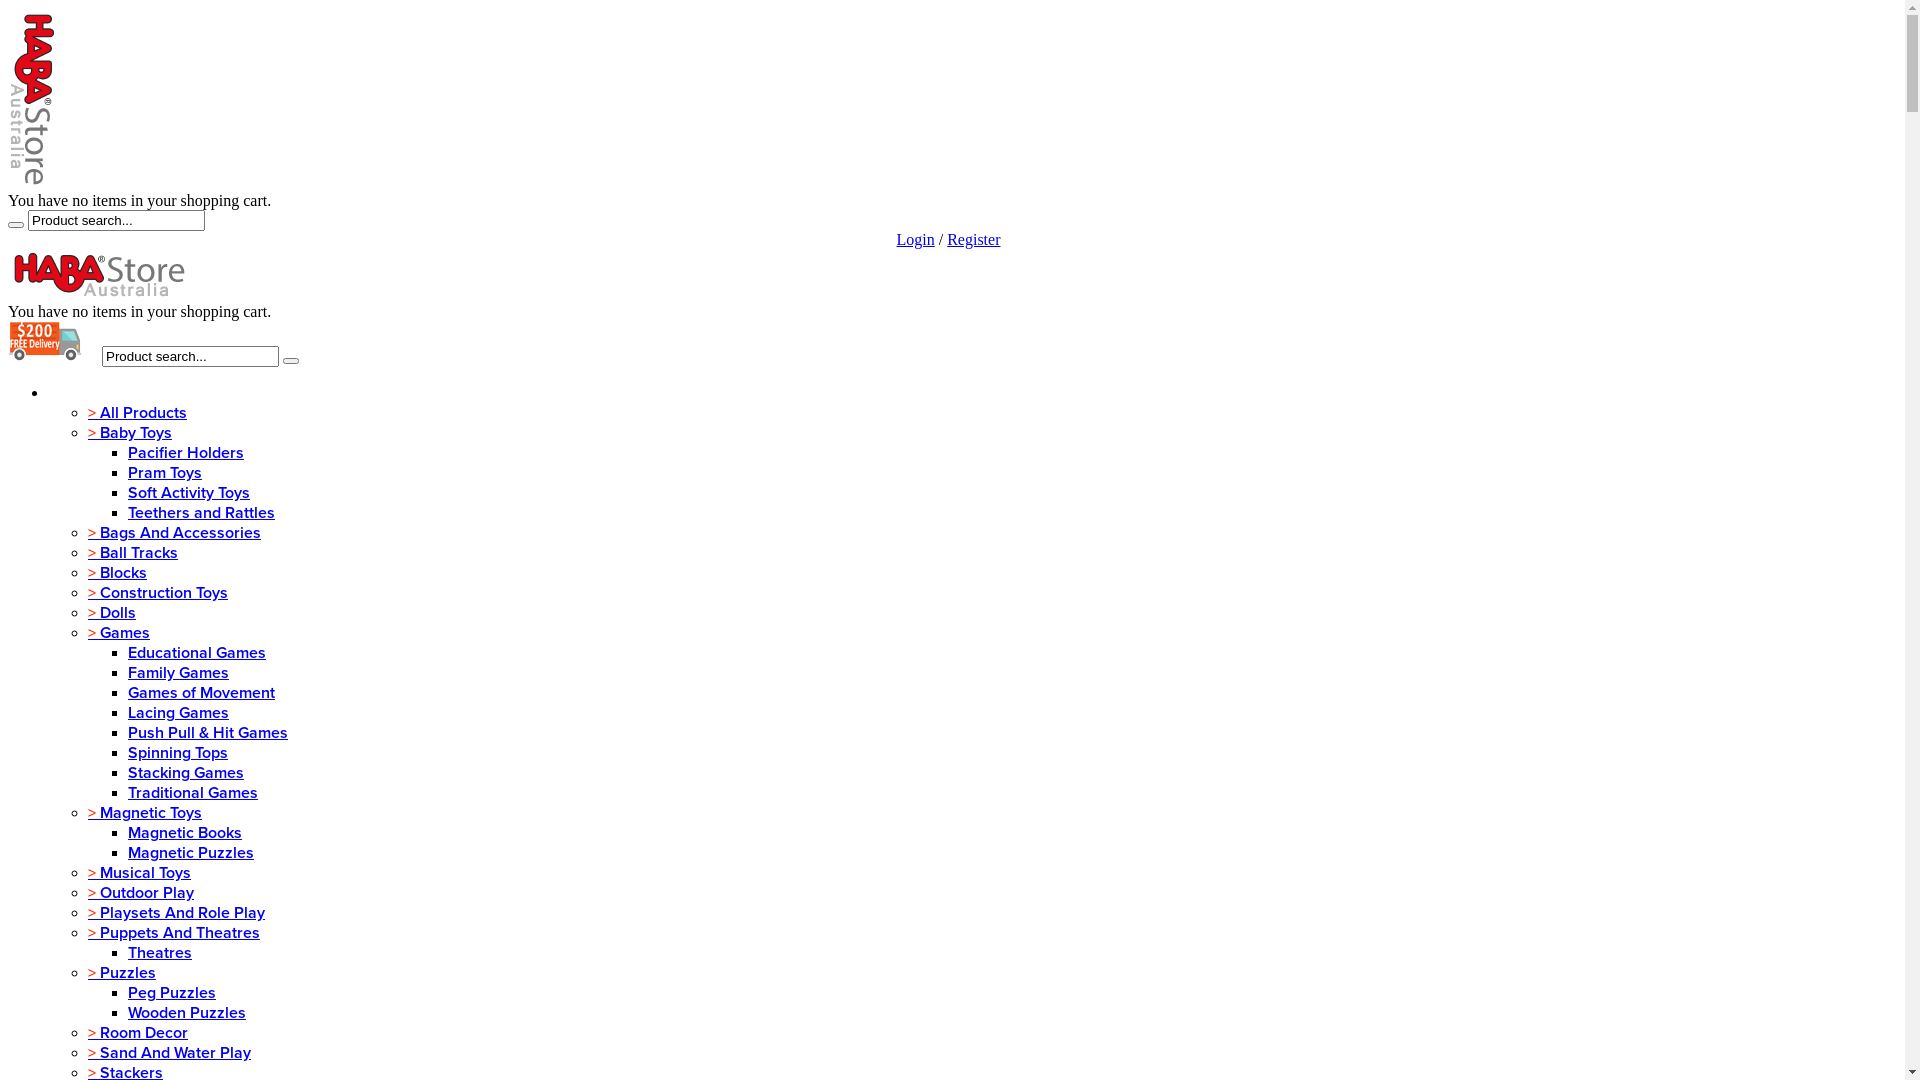 The width and height of the screenshot is (1920, 1080). What do you see at coordinates (208, 733) in the screenshot?
I see `Push Pull & Hit Games` at bounding box center [208, 733].